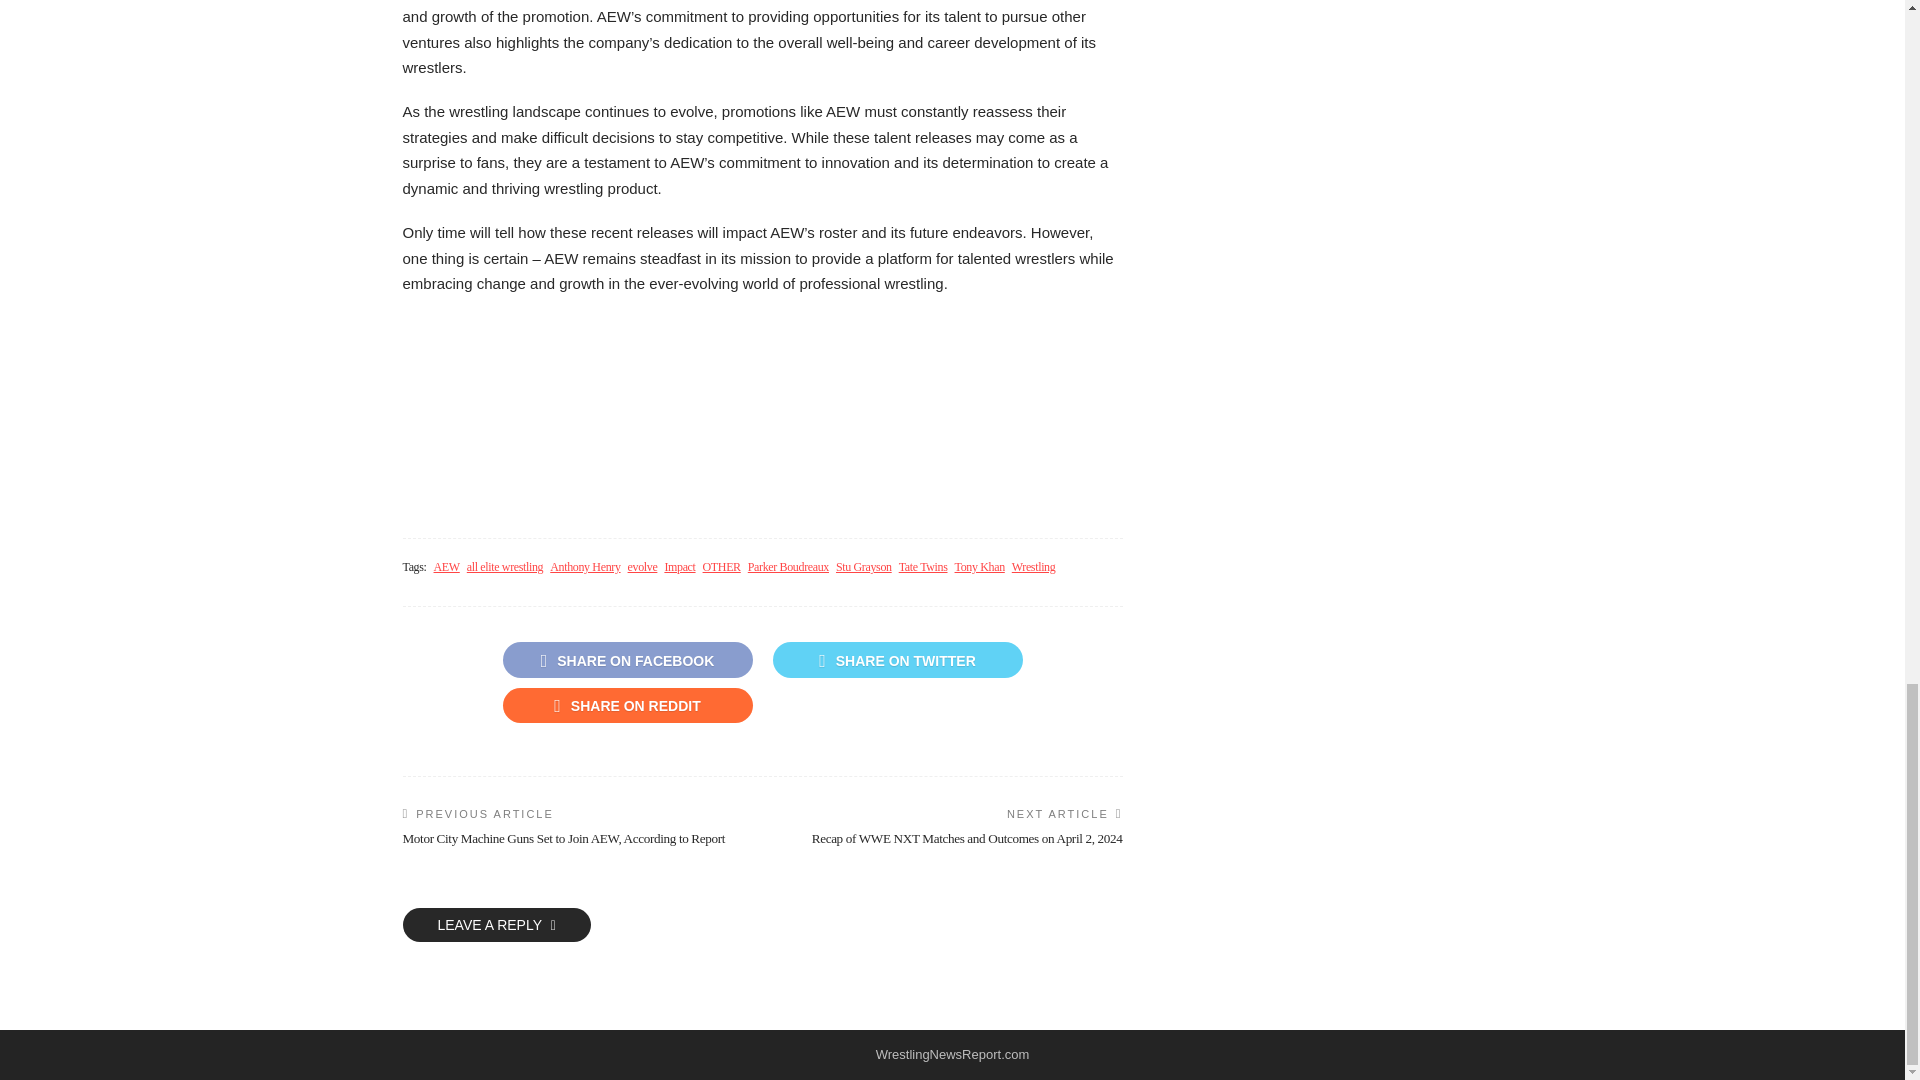 The height and width of the screenshot is (1080, 1920). What do you see at coordinates (626, 659) in the screenshot?
I see `SHARE ON FACEBOOK` at bounding box center [626, 659].